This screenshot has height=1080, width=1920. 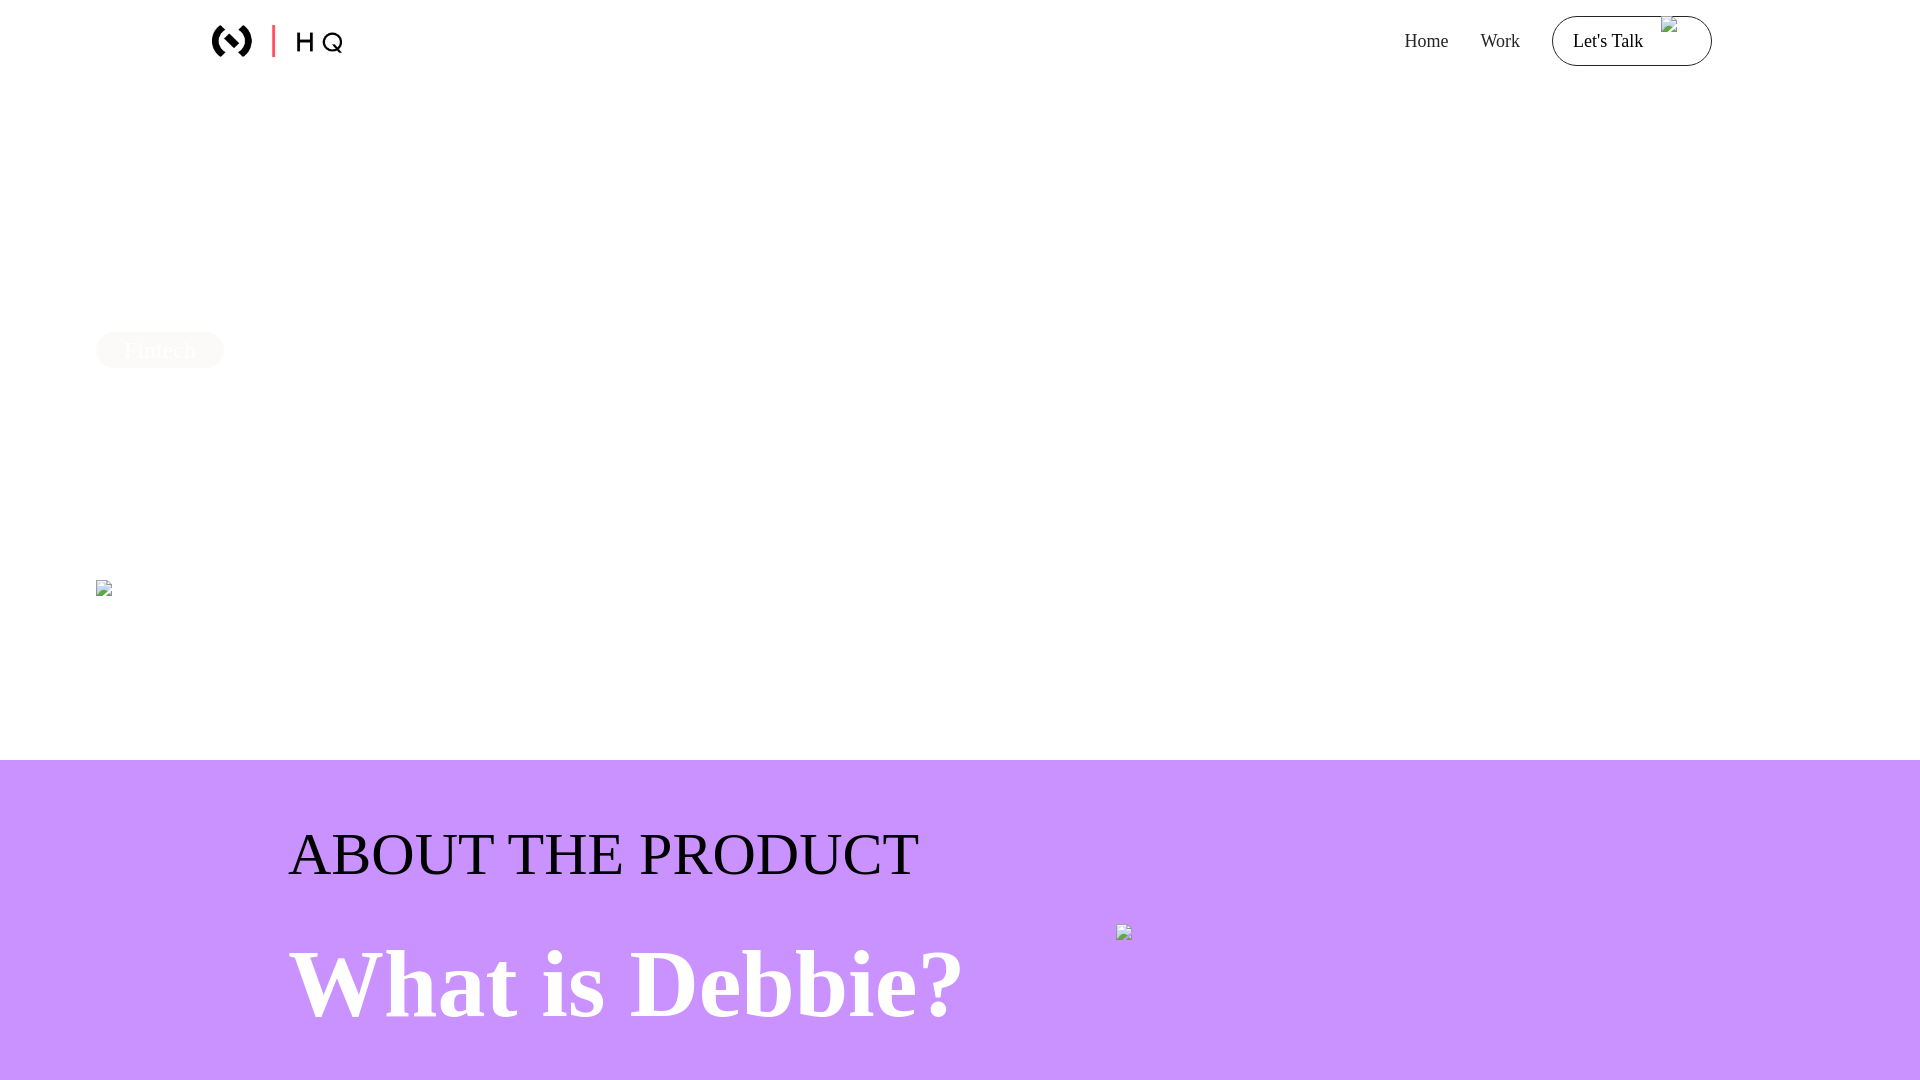 I want to click on Fintech, so click(x=160, y=350).